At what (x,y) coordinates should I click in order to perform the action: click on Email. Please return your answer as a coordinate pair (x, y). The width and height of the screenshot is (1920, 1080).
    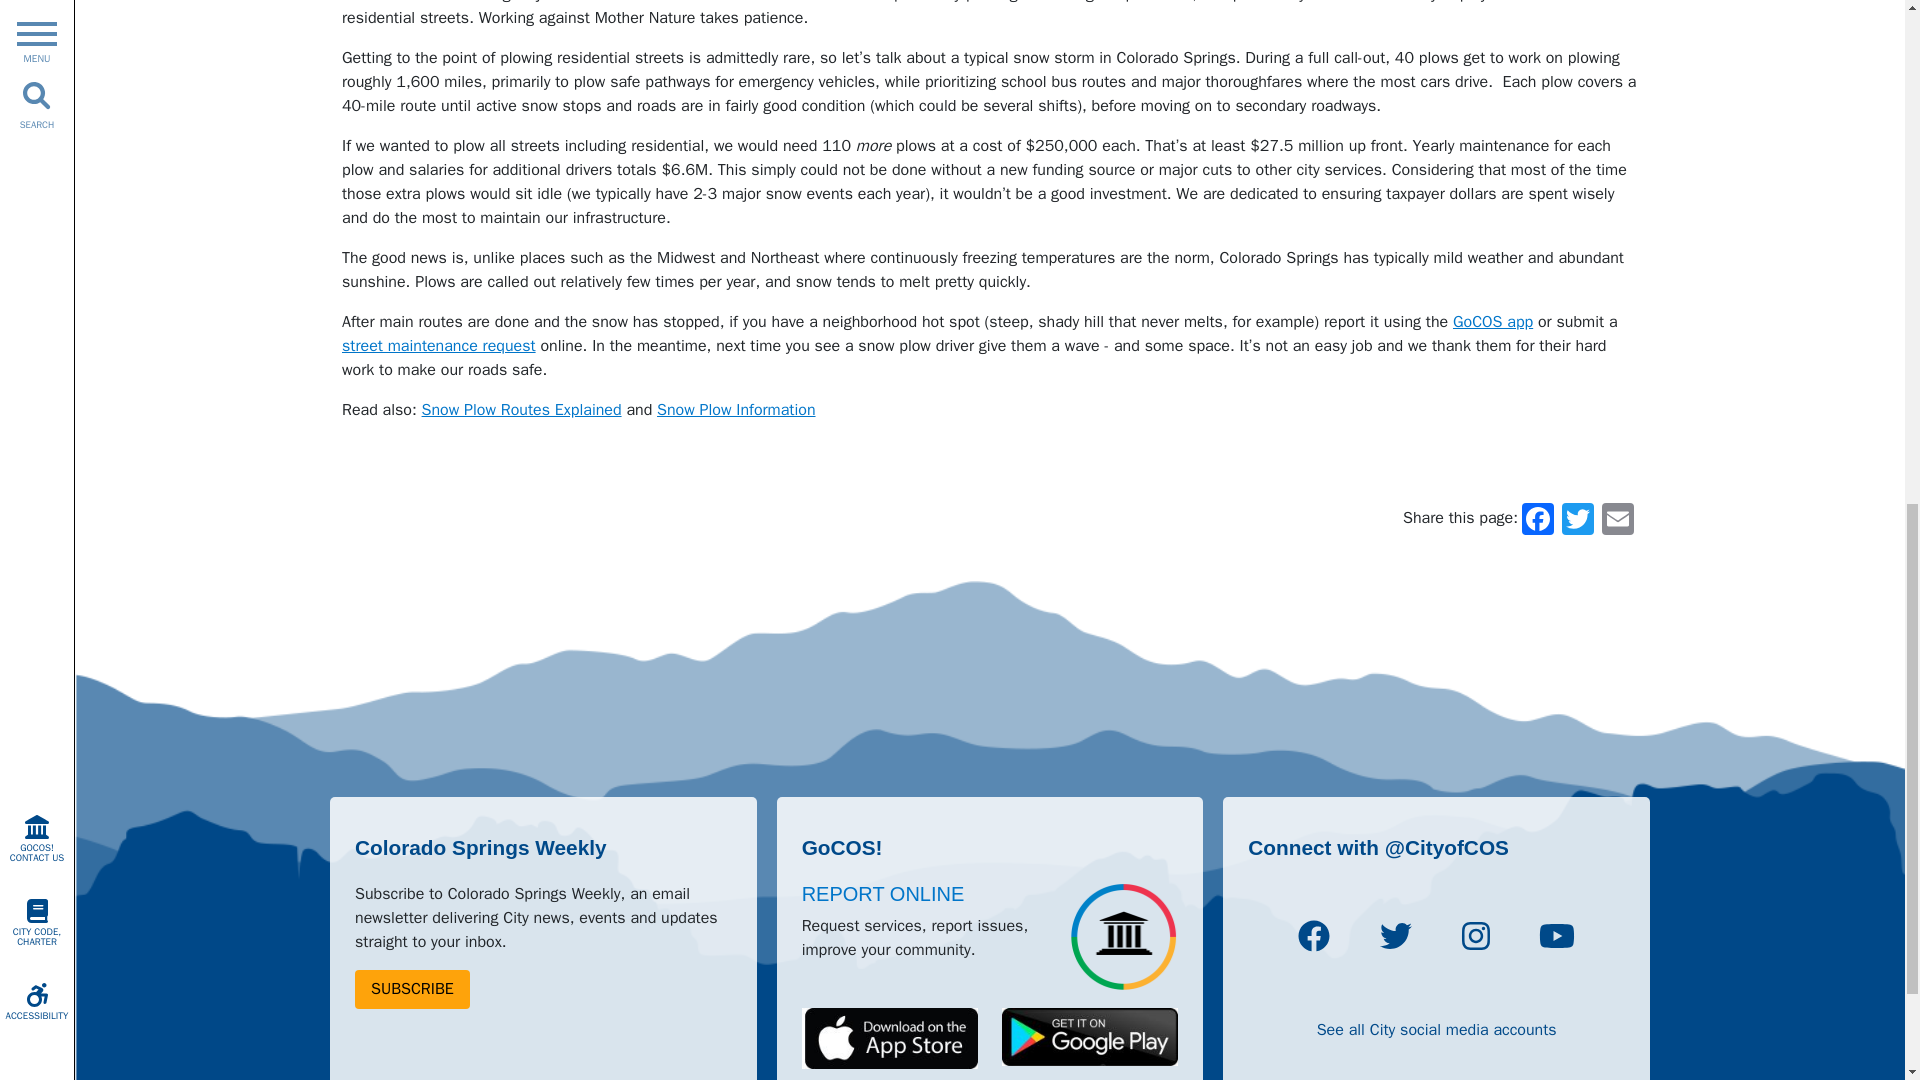
    Looking at the image, I should click on (1617, 518).